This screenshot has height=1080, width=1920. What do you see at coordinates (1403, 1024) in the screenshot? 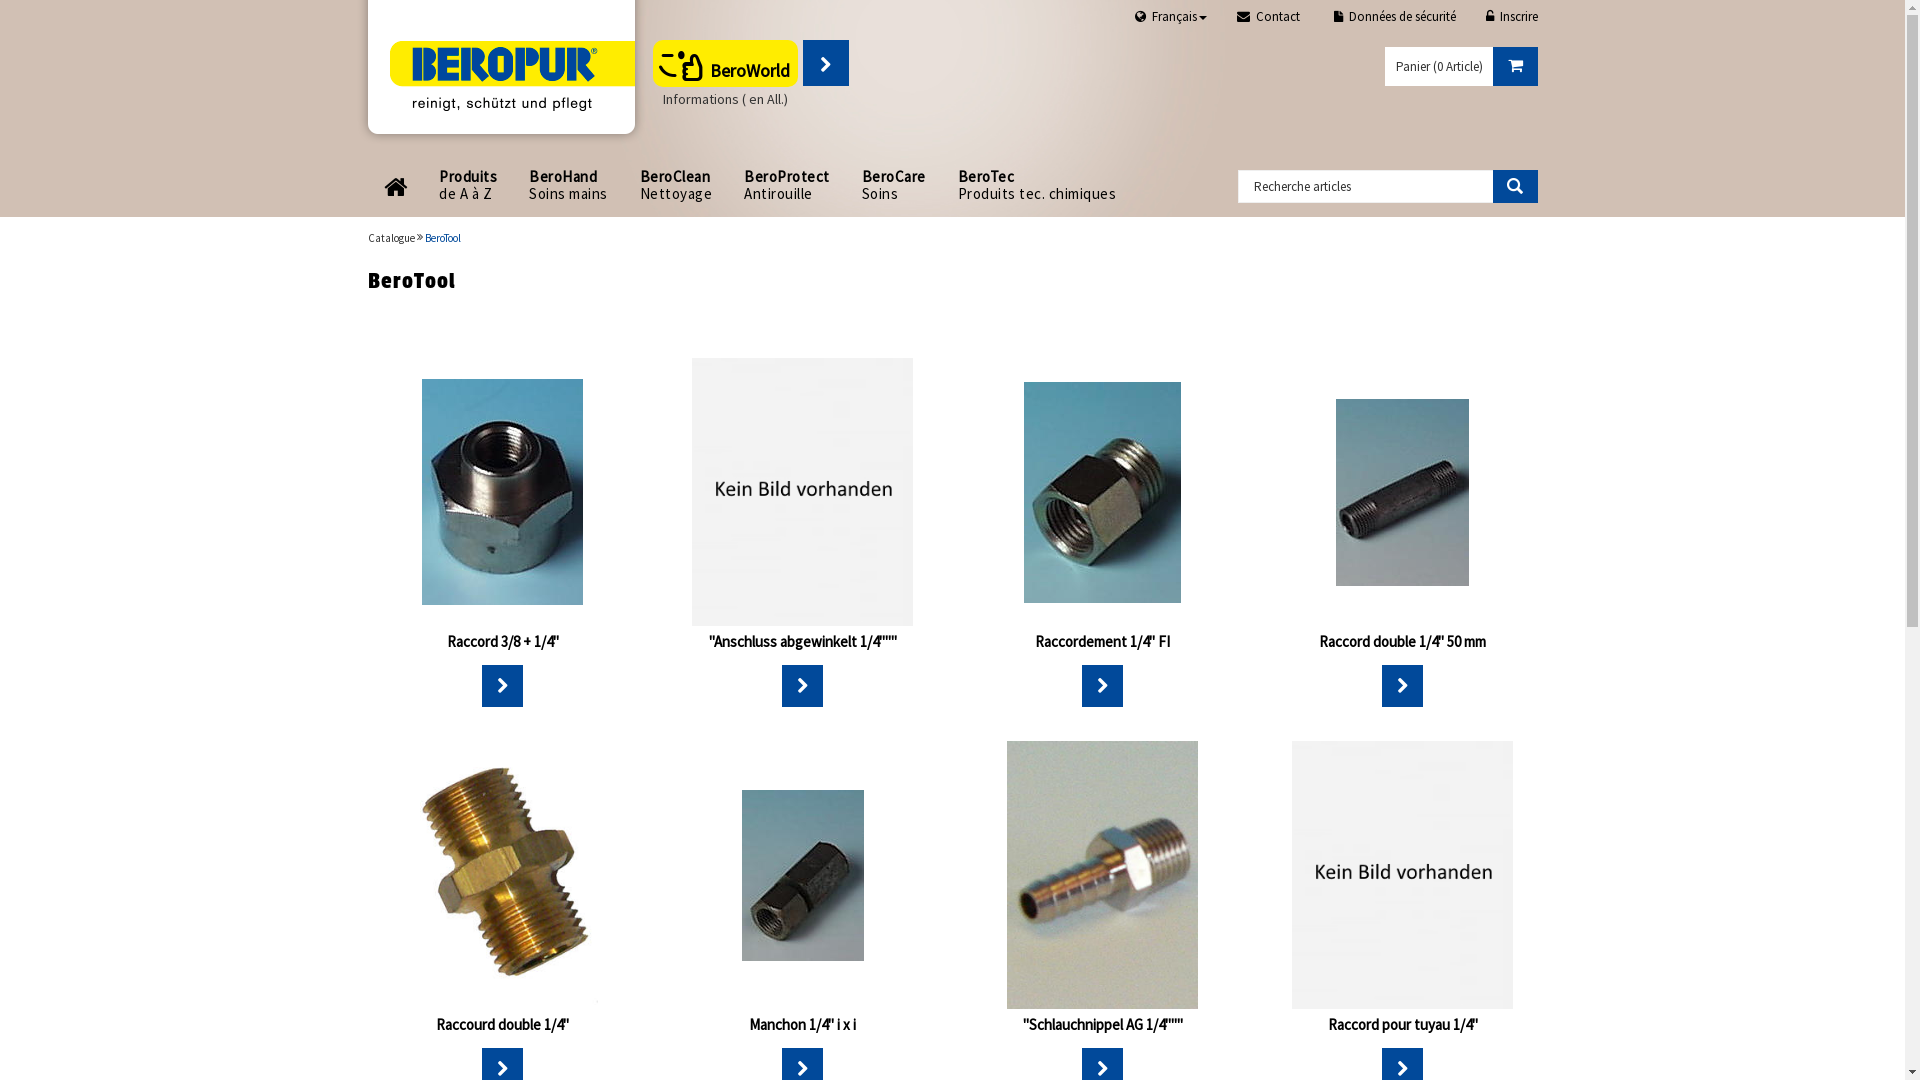
I see `Raccord pour tuyau 1/4"` at bounding box center [1403, 1024].